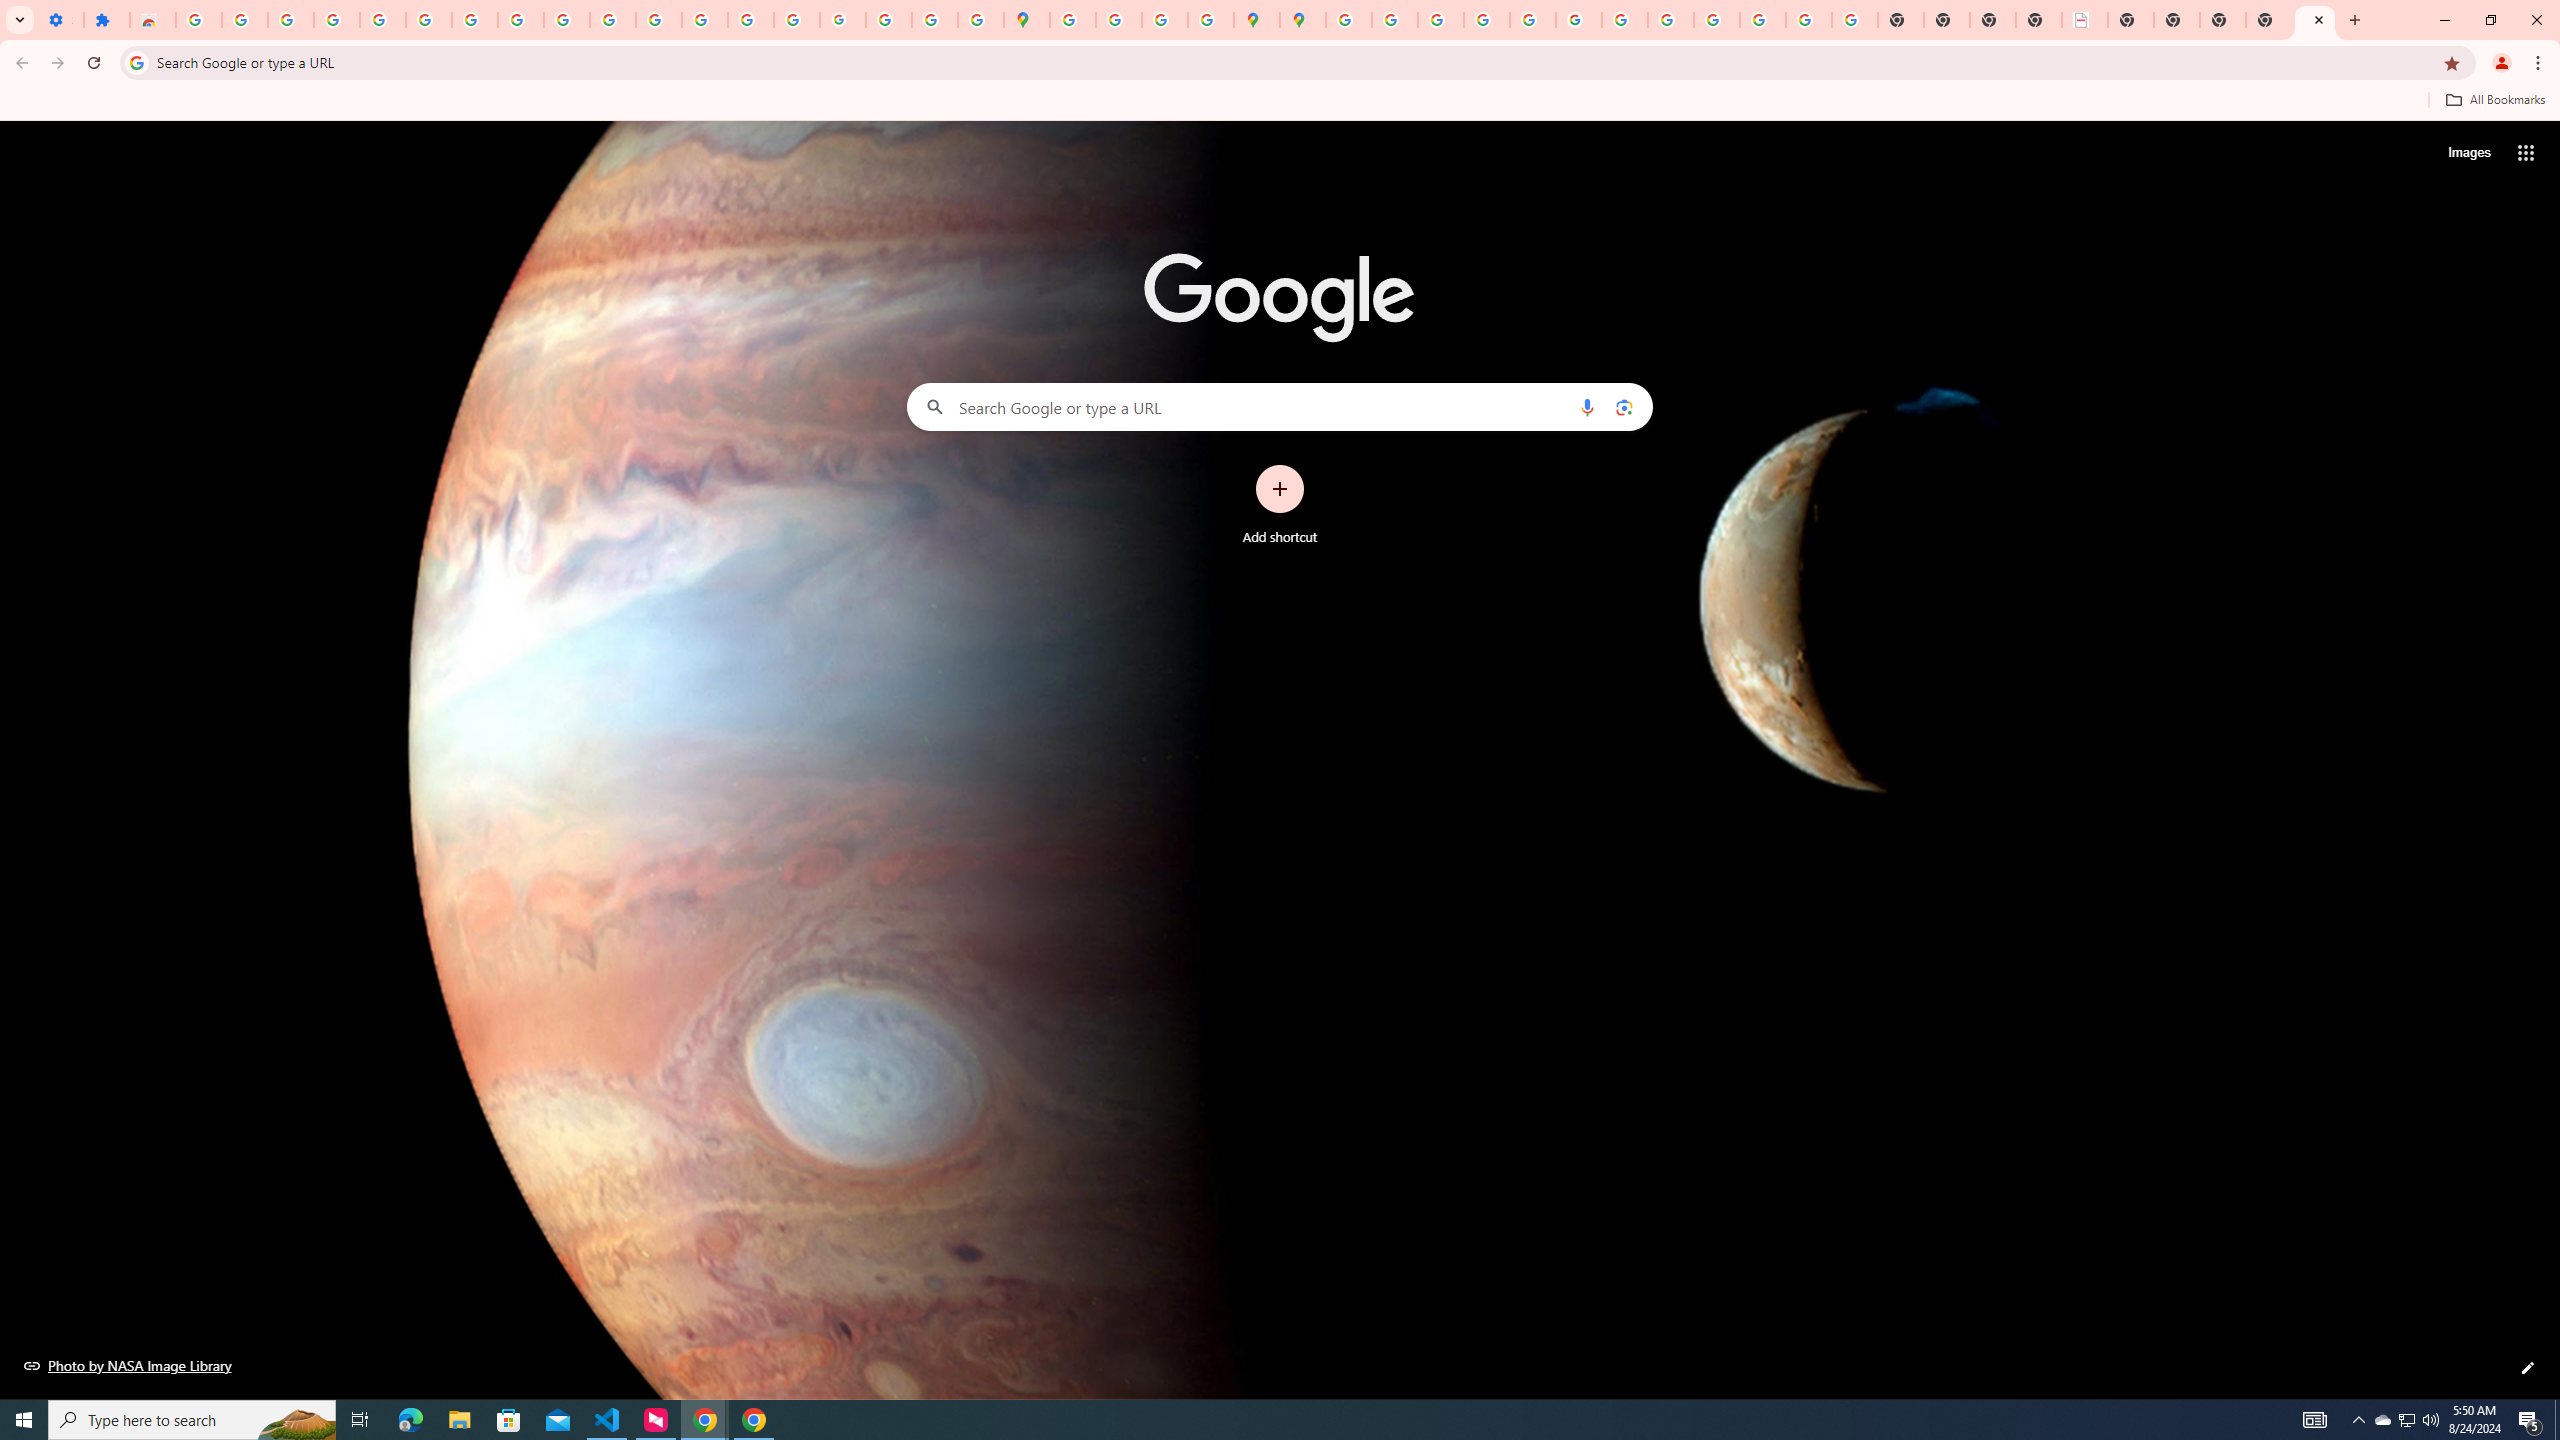  I want to click on Sign in - Google Accounts, so click(198, 20).